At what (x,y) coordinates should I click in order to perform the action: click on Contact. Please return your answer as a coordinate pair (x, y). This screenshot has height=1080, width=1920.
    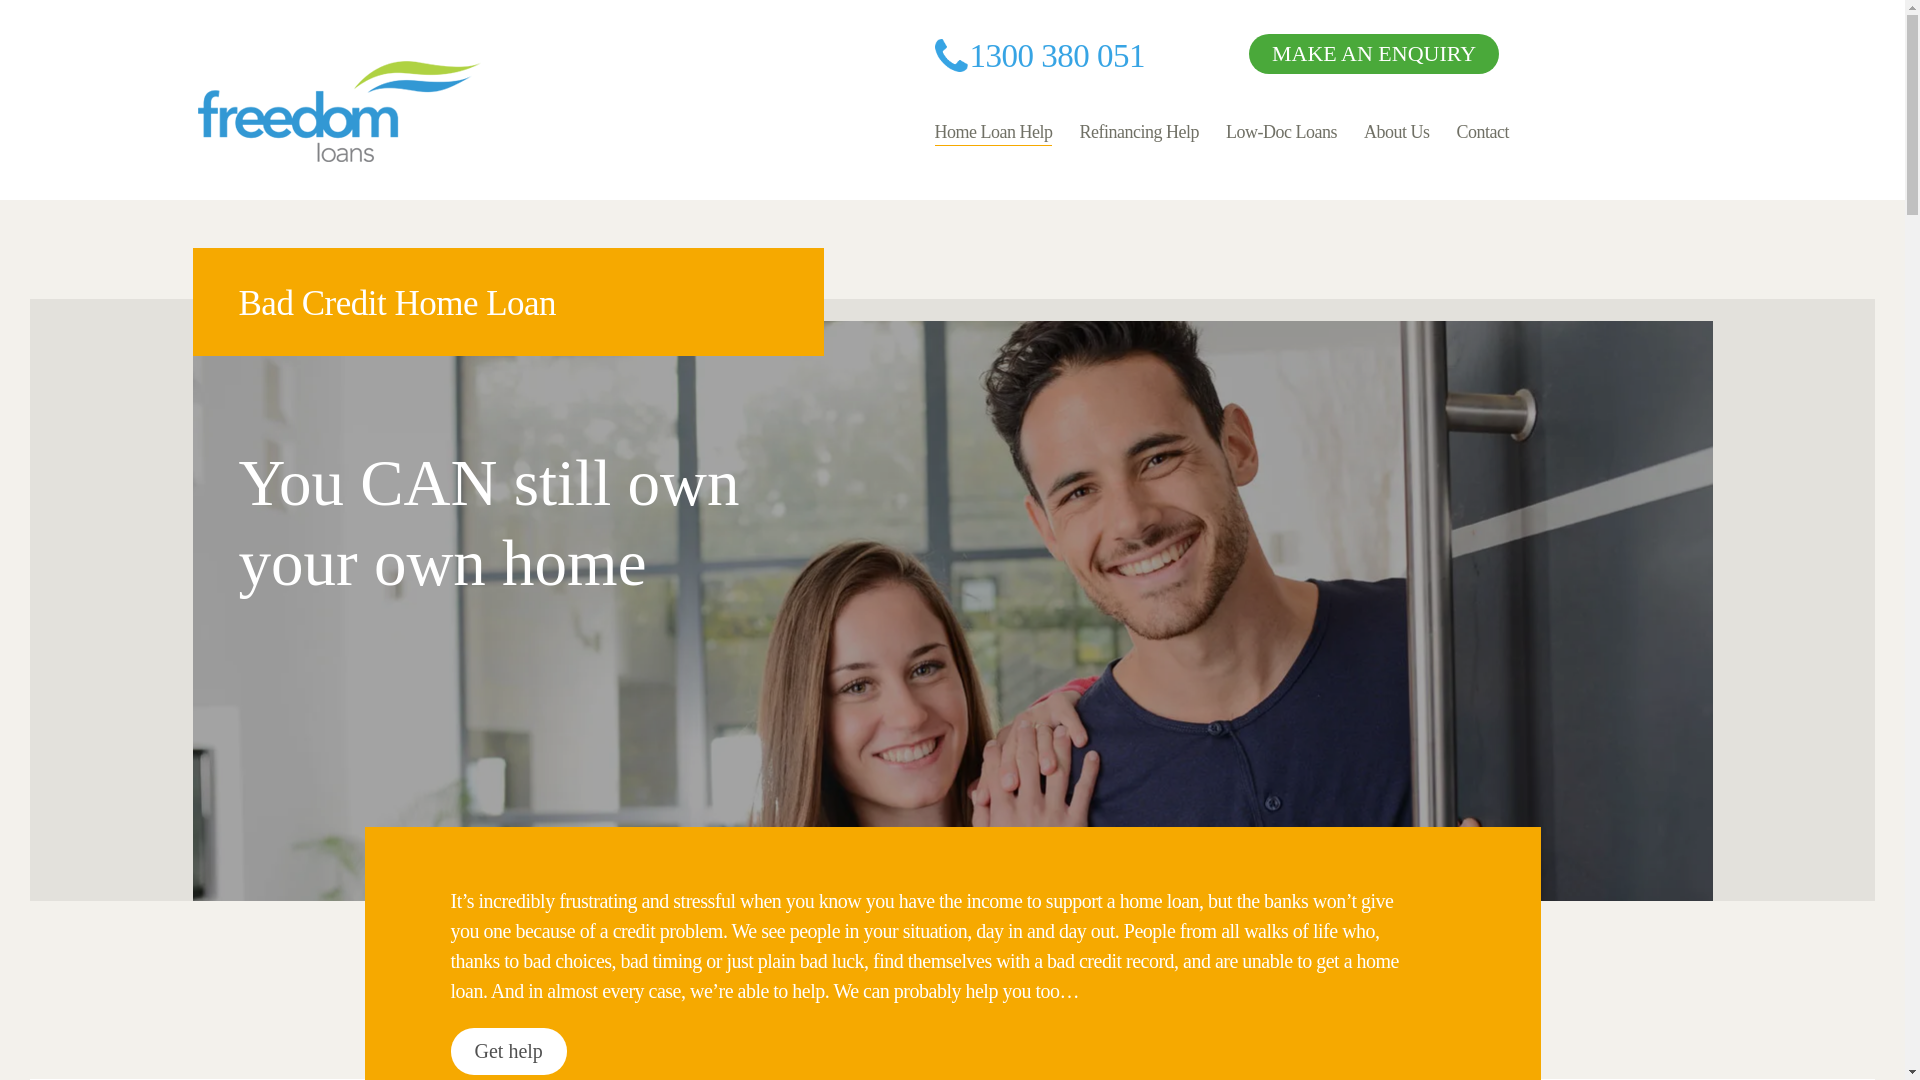
    Looking at the image, I should click on (1482, 132).